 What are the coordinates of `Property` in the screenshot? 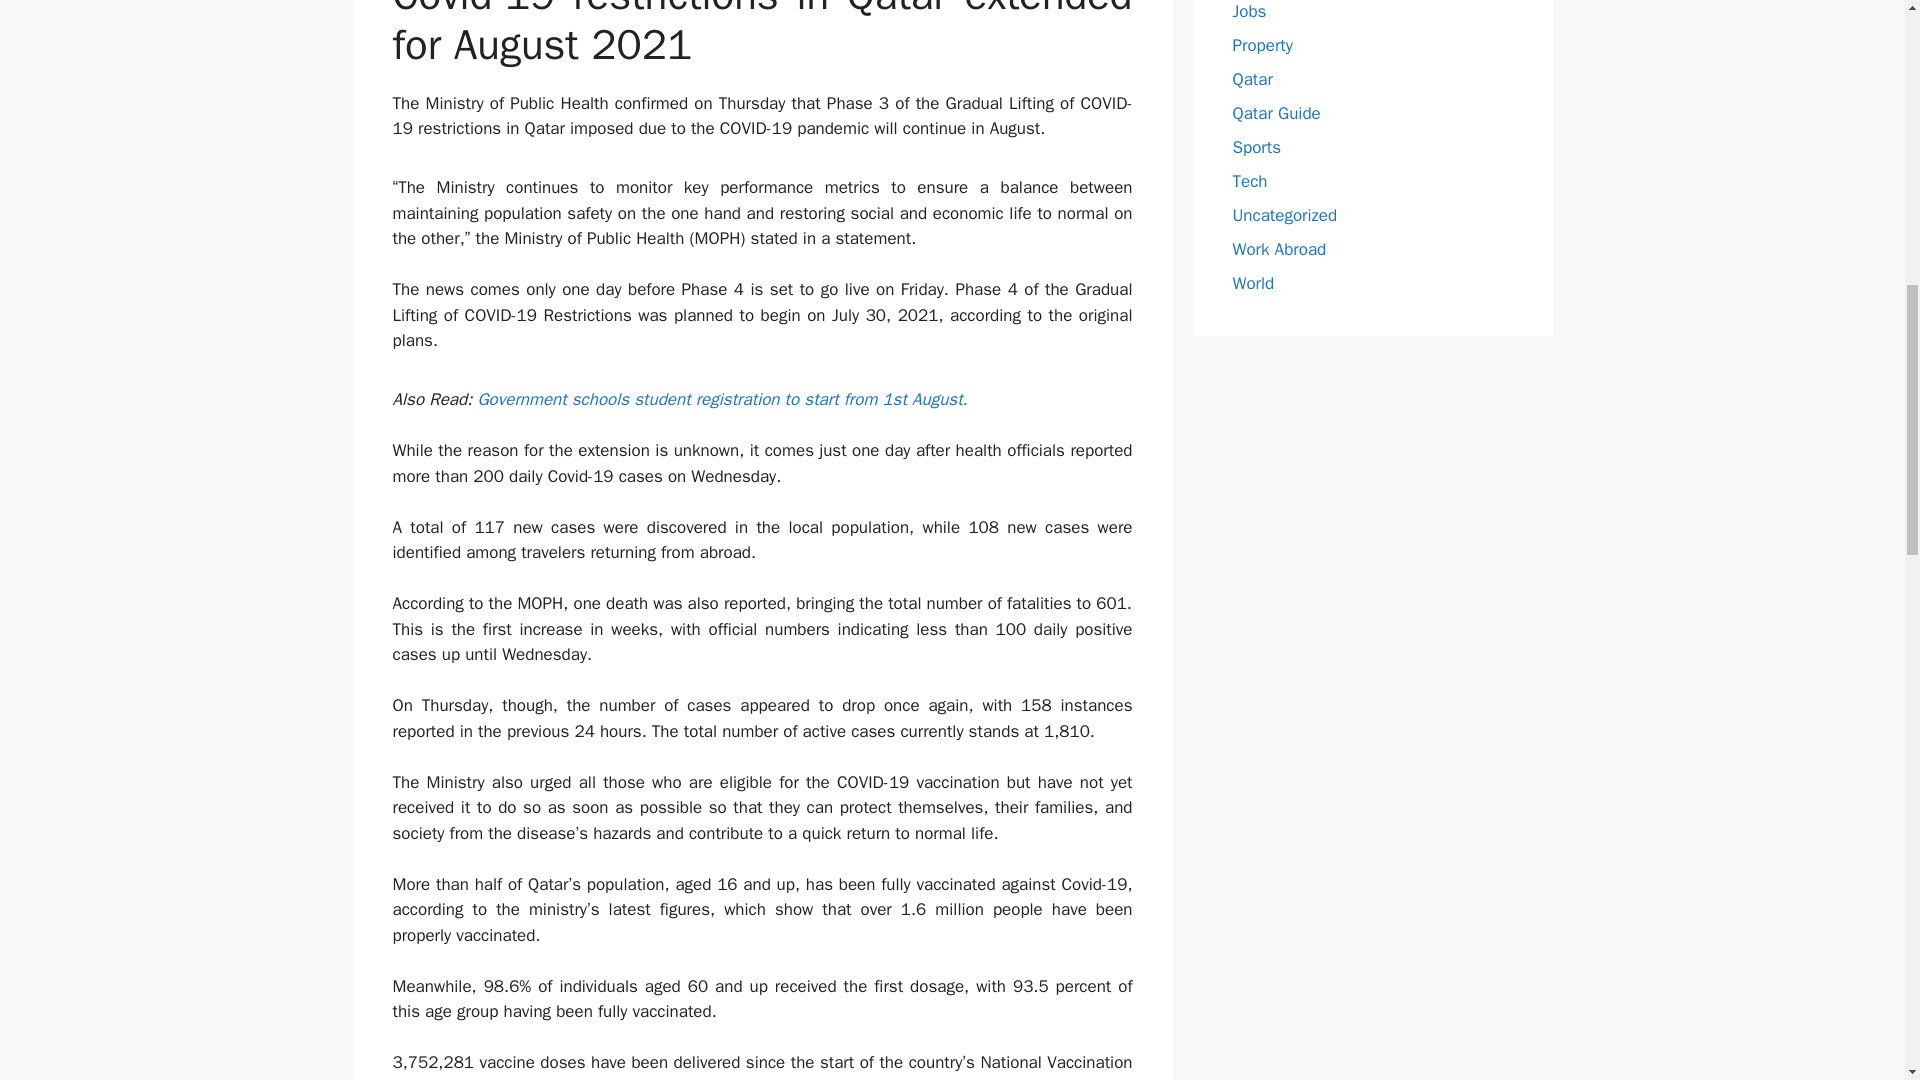 It's located at (1262, 45).